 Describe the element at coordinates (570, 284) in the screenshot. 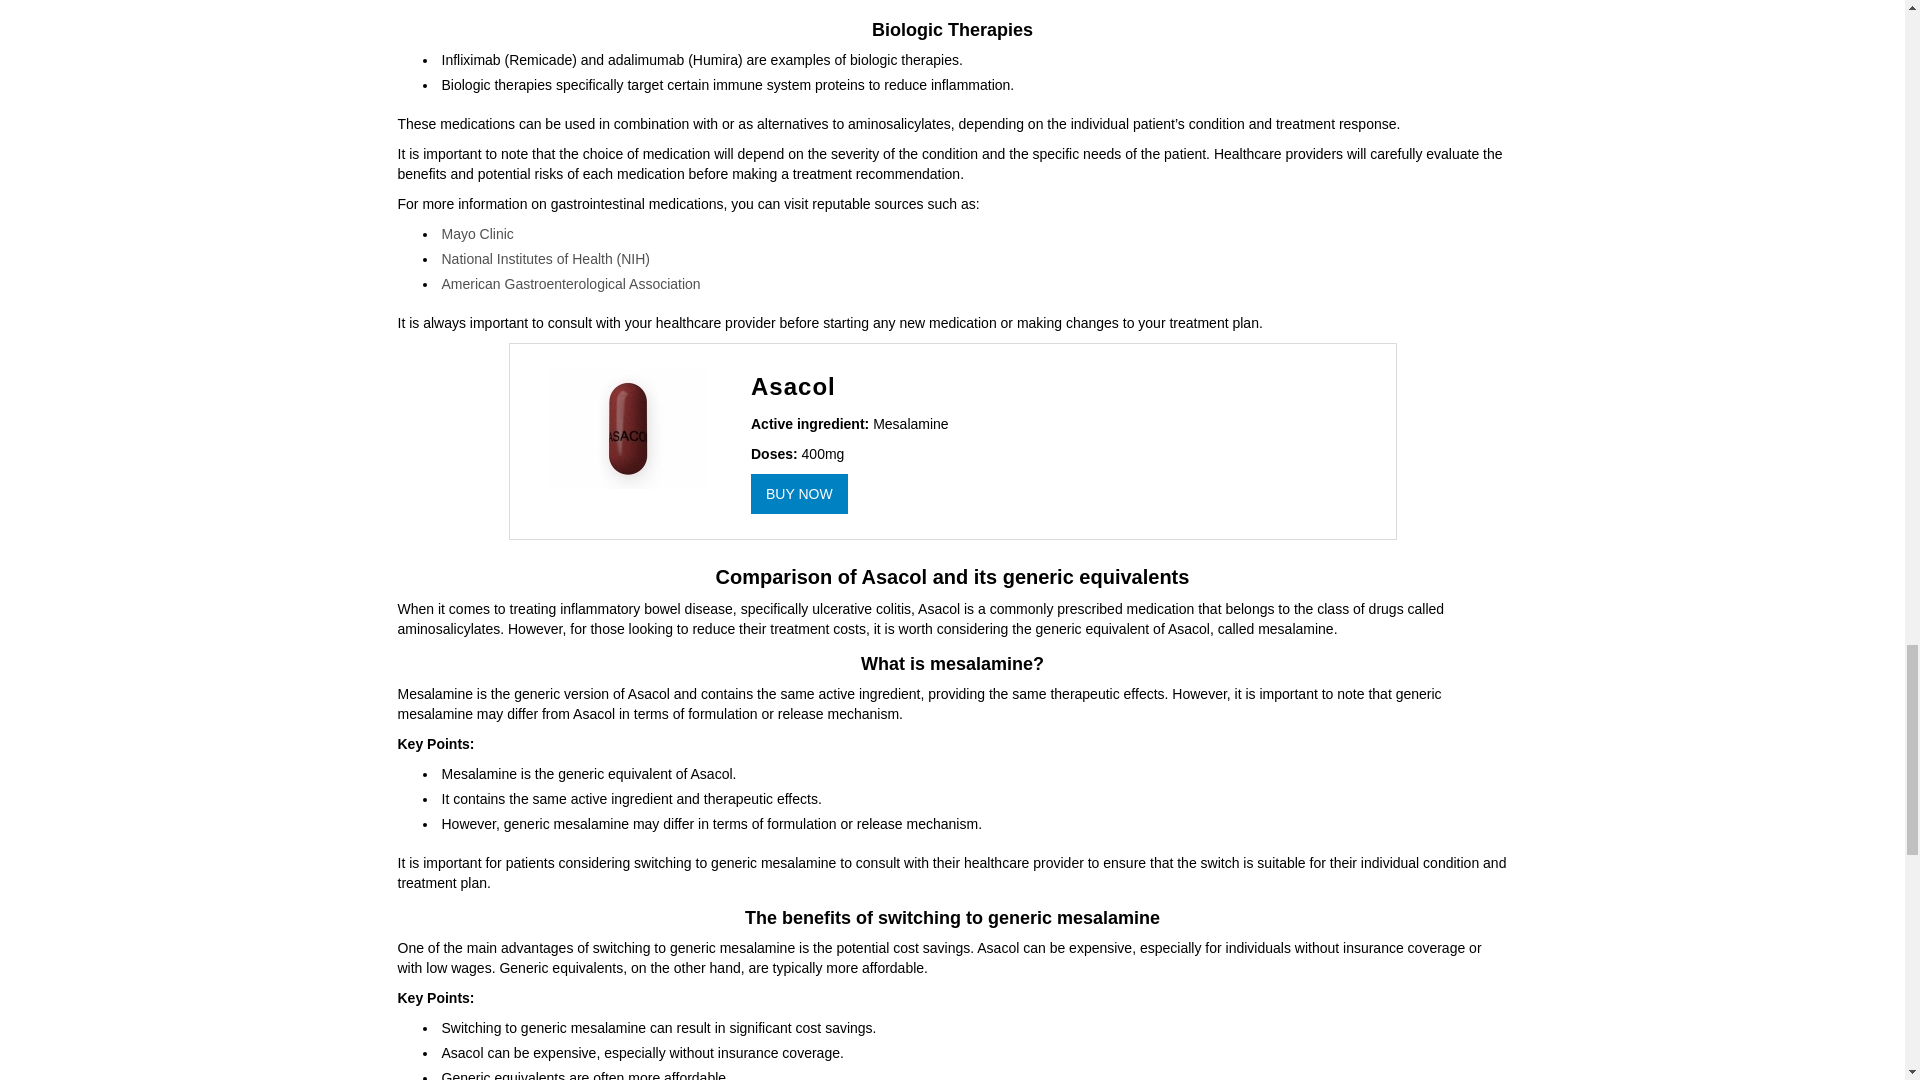

I see `American Gastroenterological Association` at that location.